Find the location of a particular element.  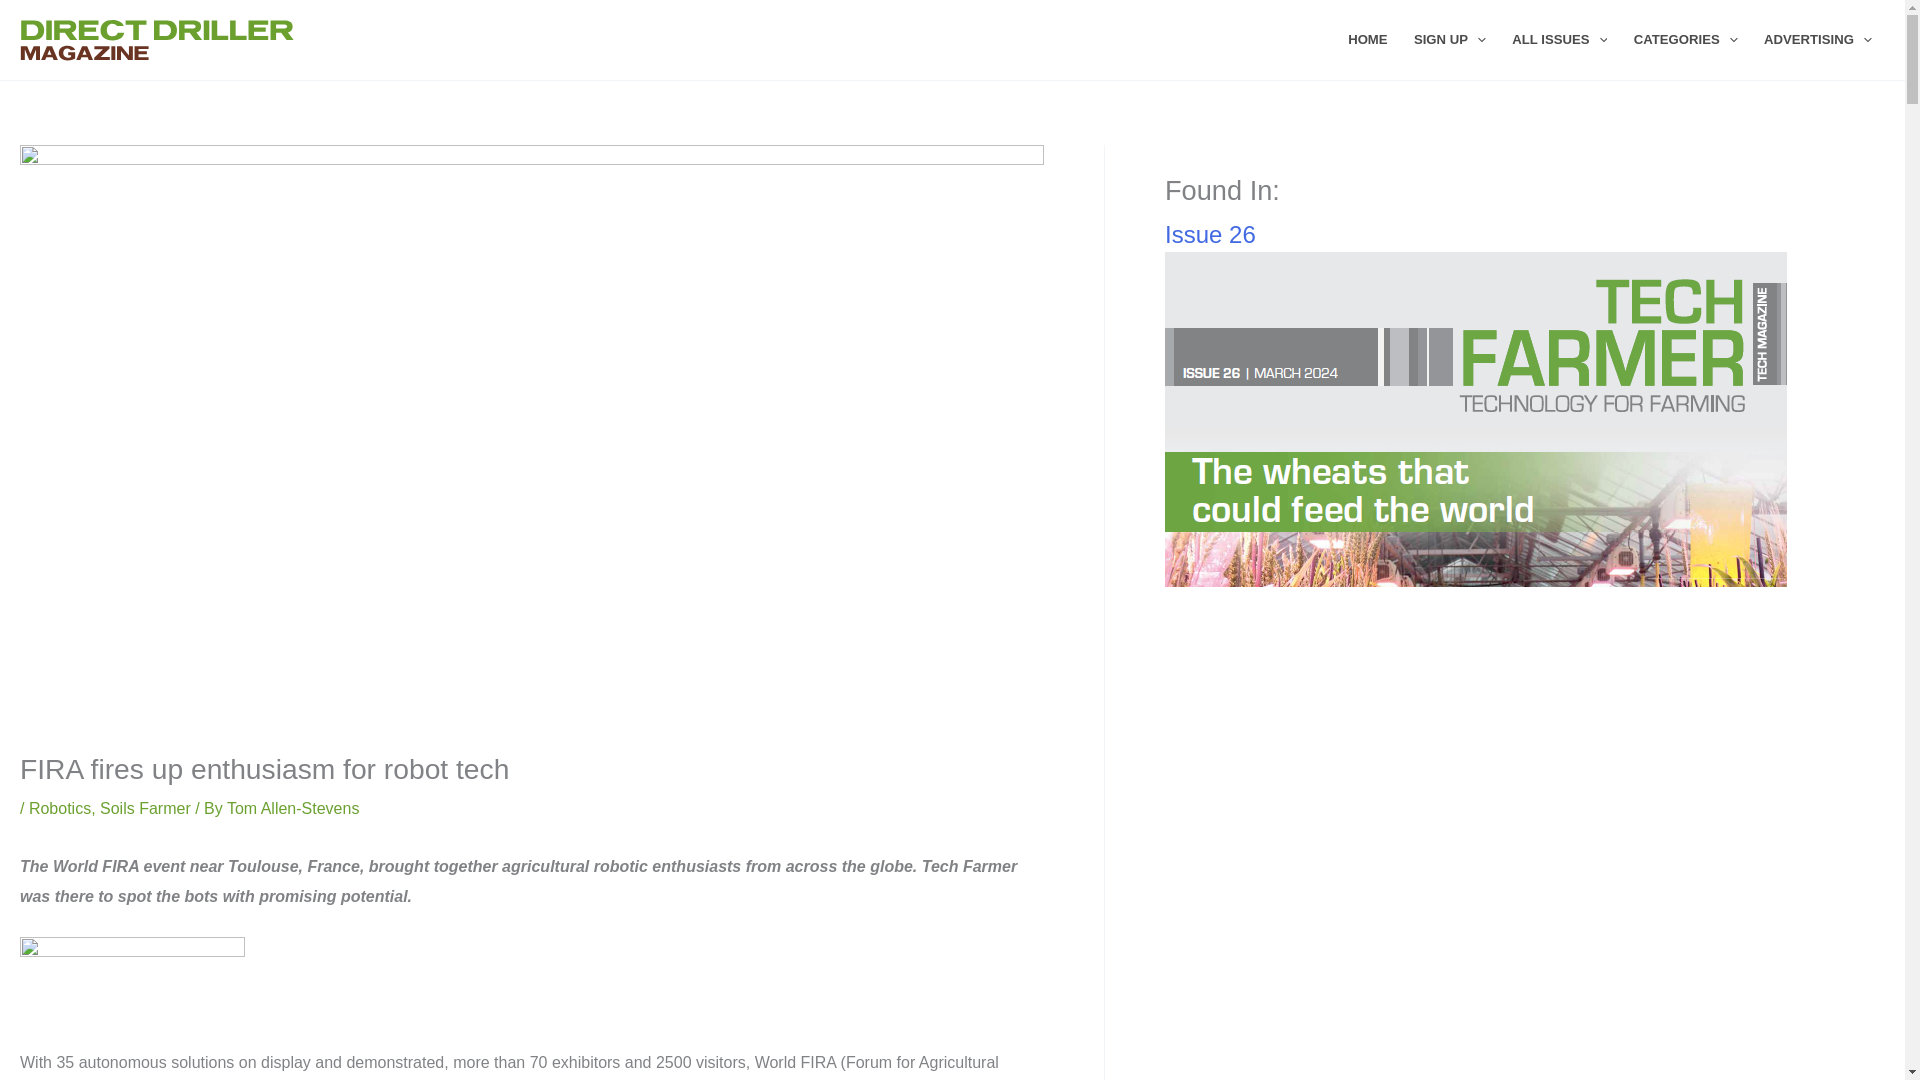

ALL ISSUES is located at coordinates (1560, 40).